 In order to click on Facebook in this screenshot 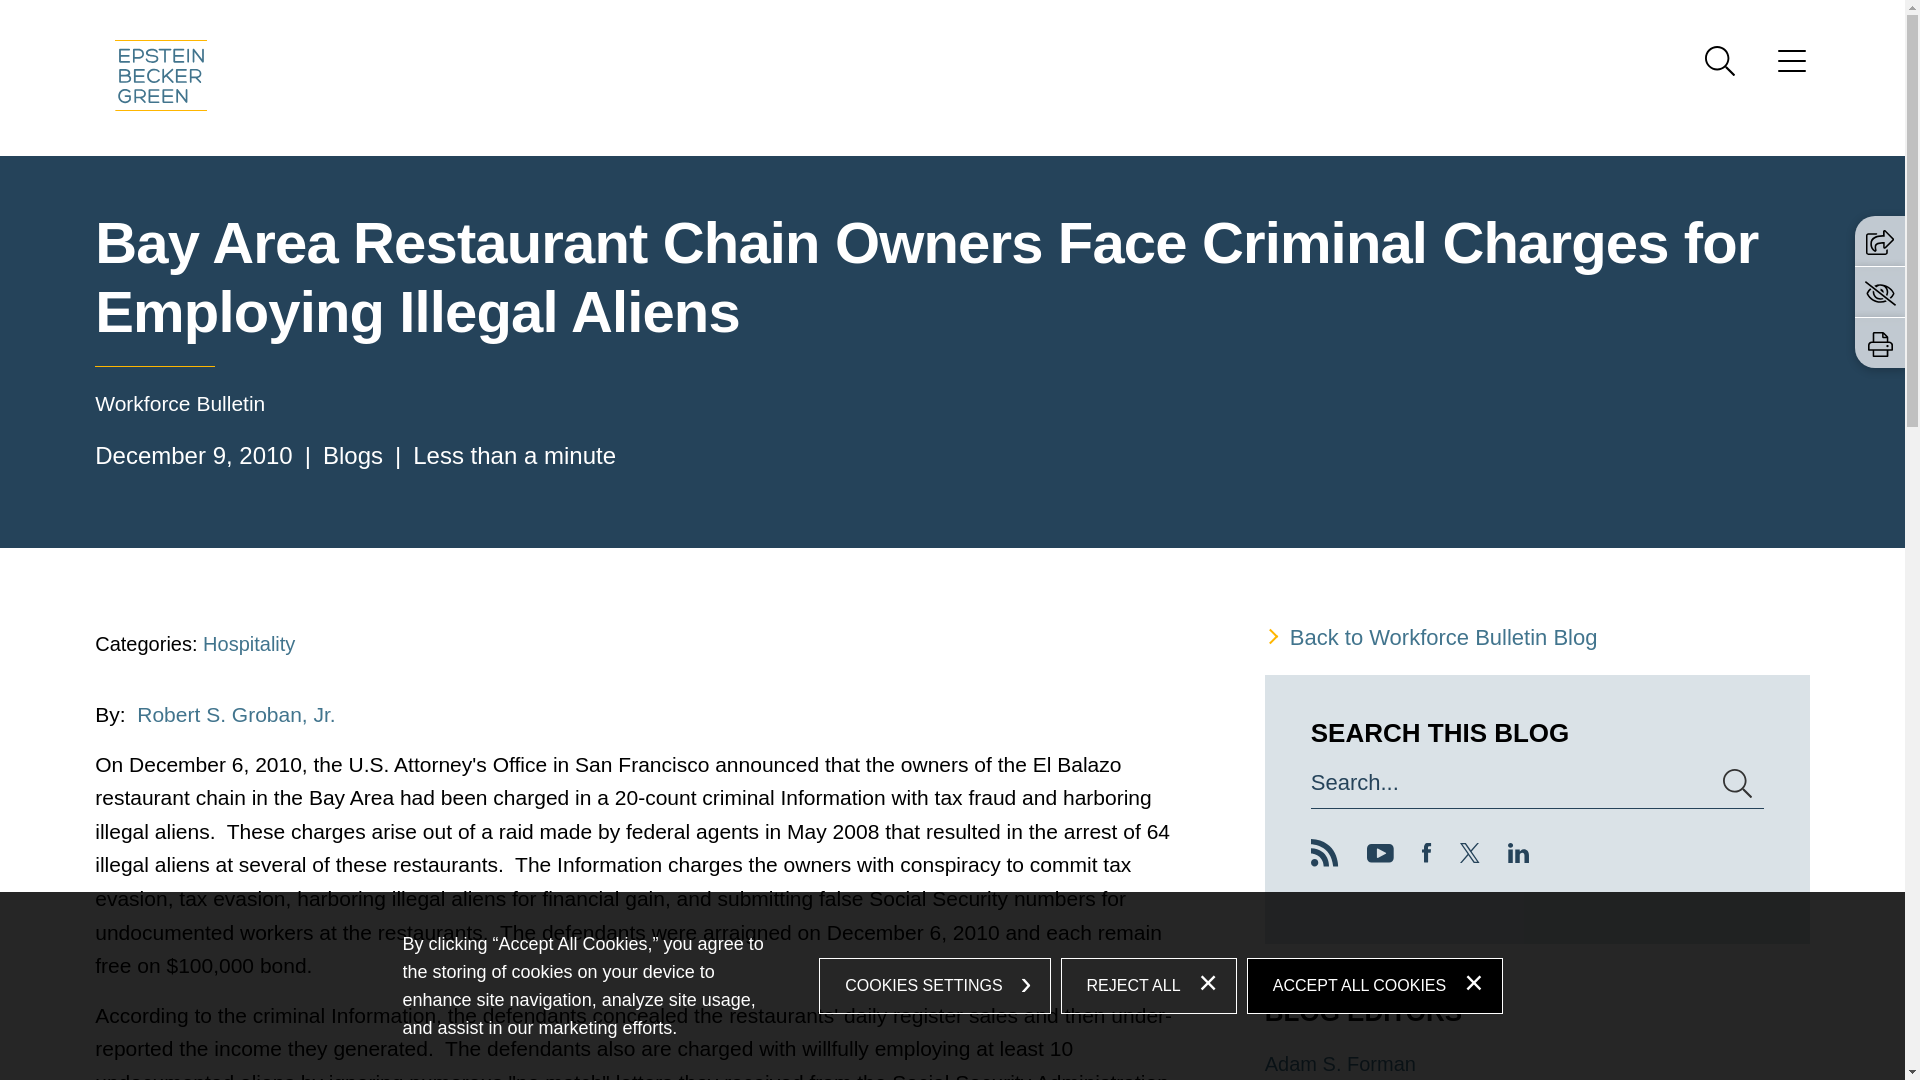, I will do `click(1427, 856)`.